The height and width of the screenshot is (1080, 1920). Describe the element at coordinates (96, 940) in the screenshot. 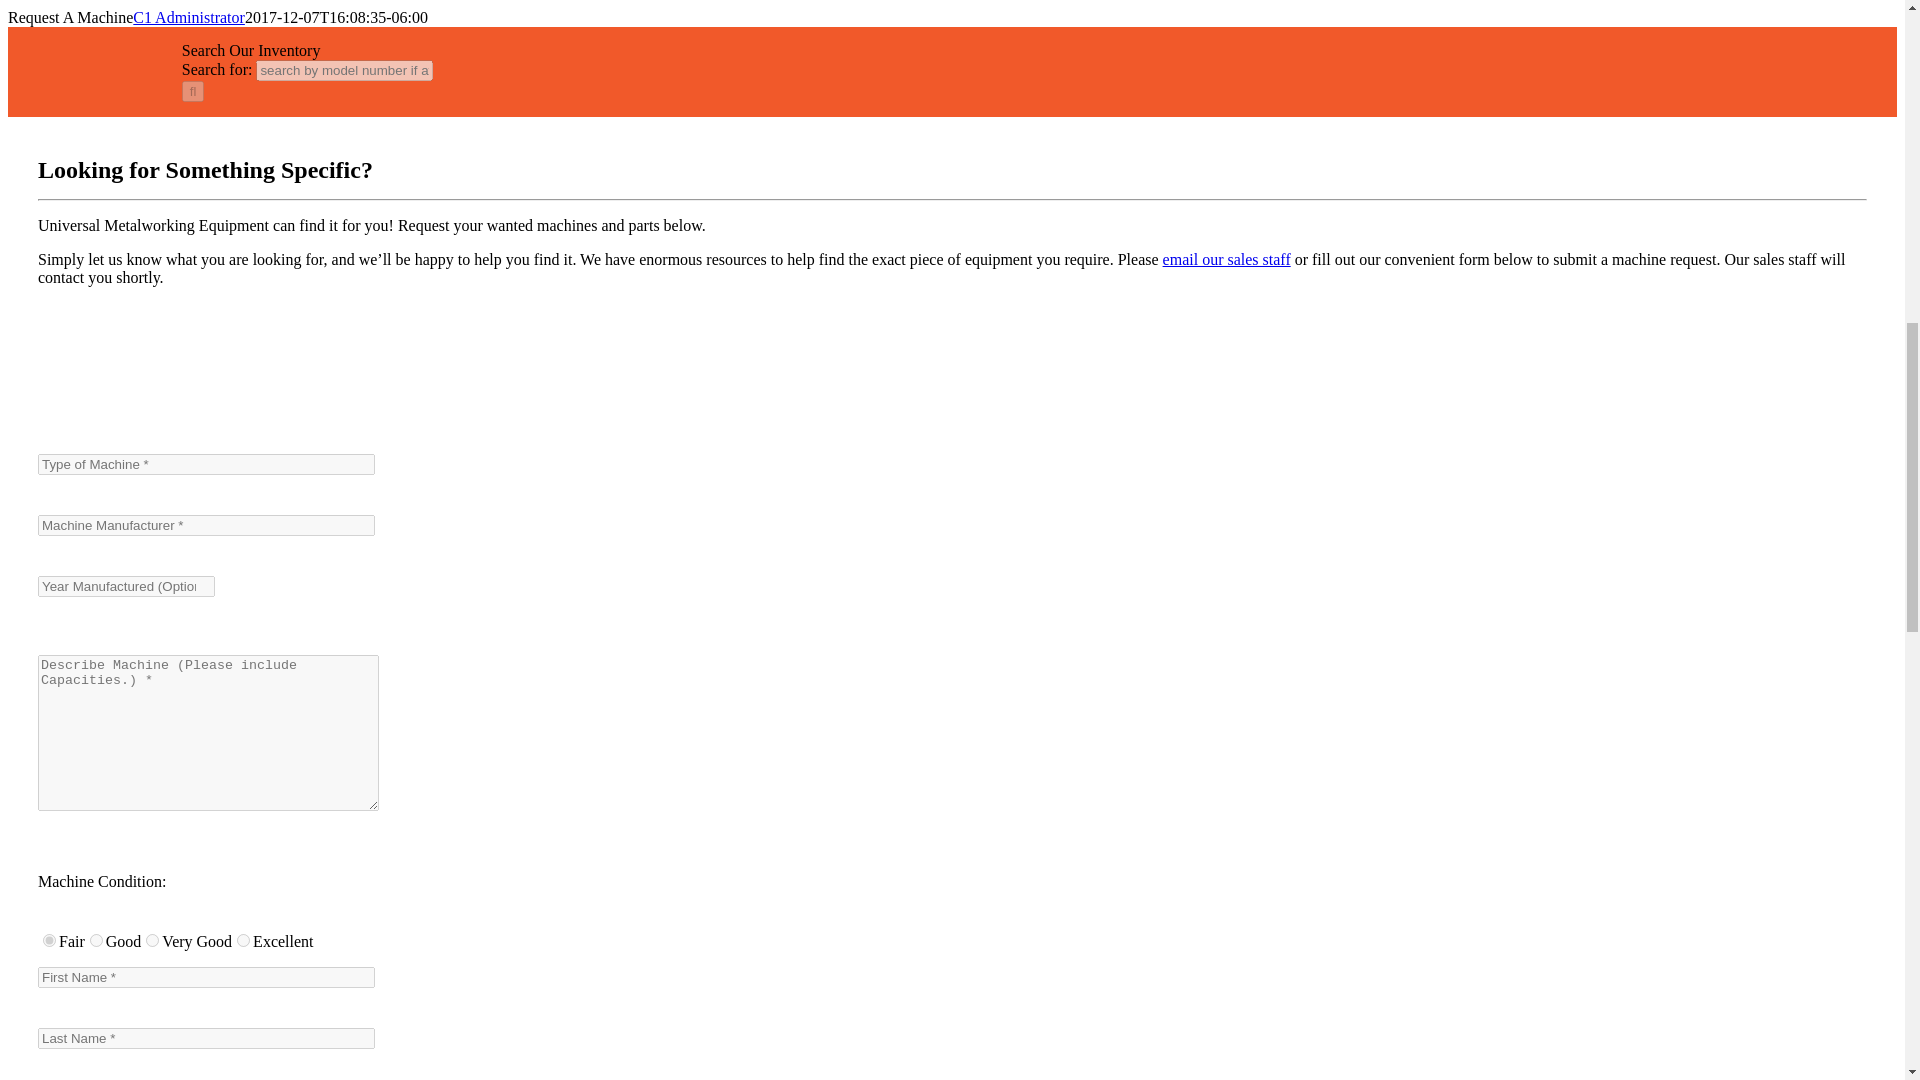

I see `Good` at that location.